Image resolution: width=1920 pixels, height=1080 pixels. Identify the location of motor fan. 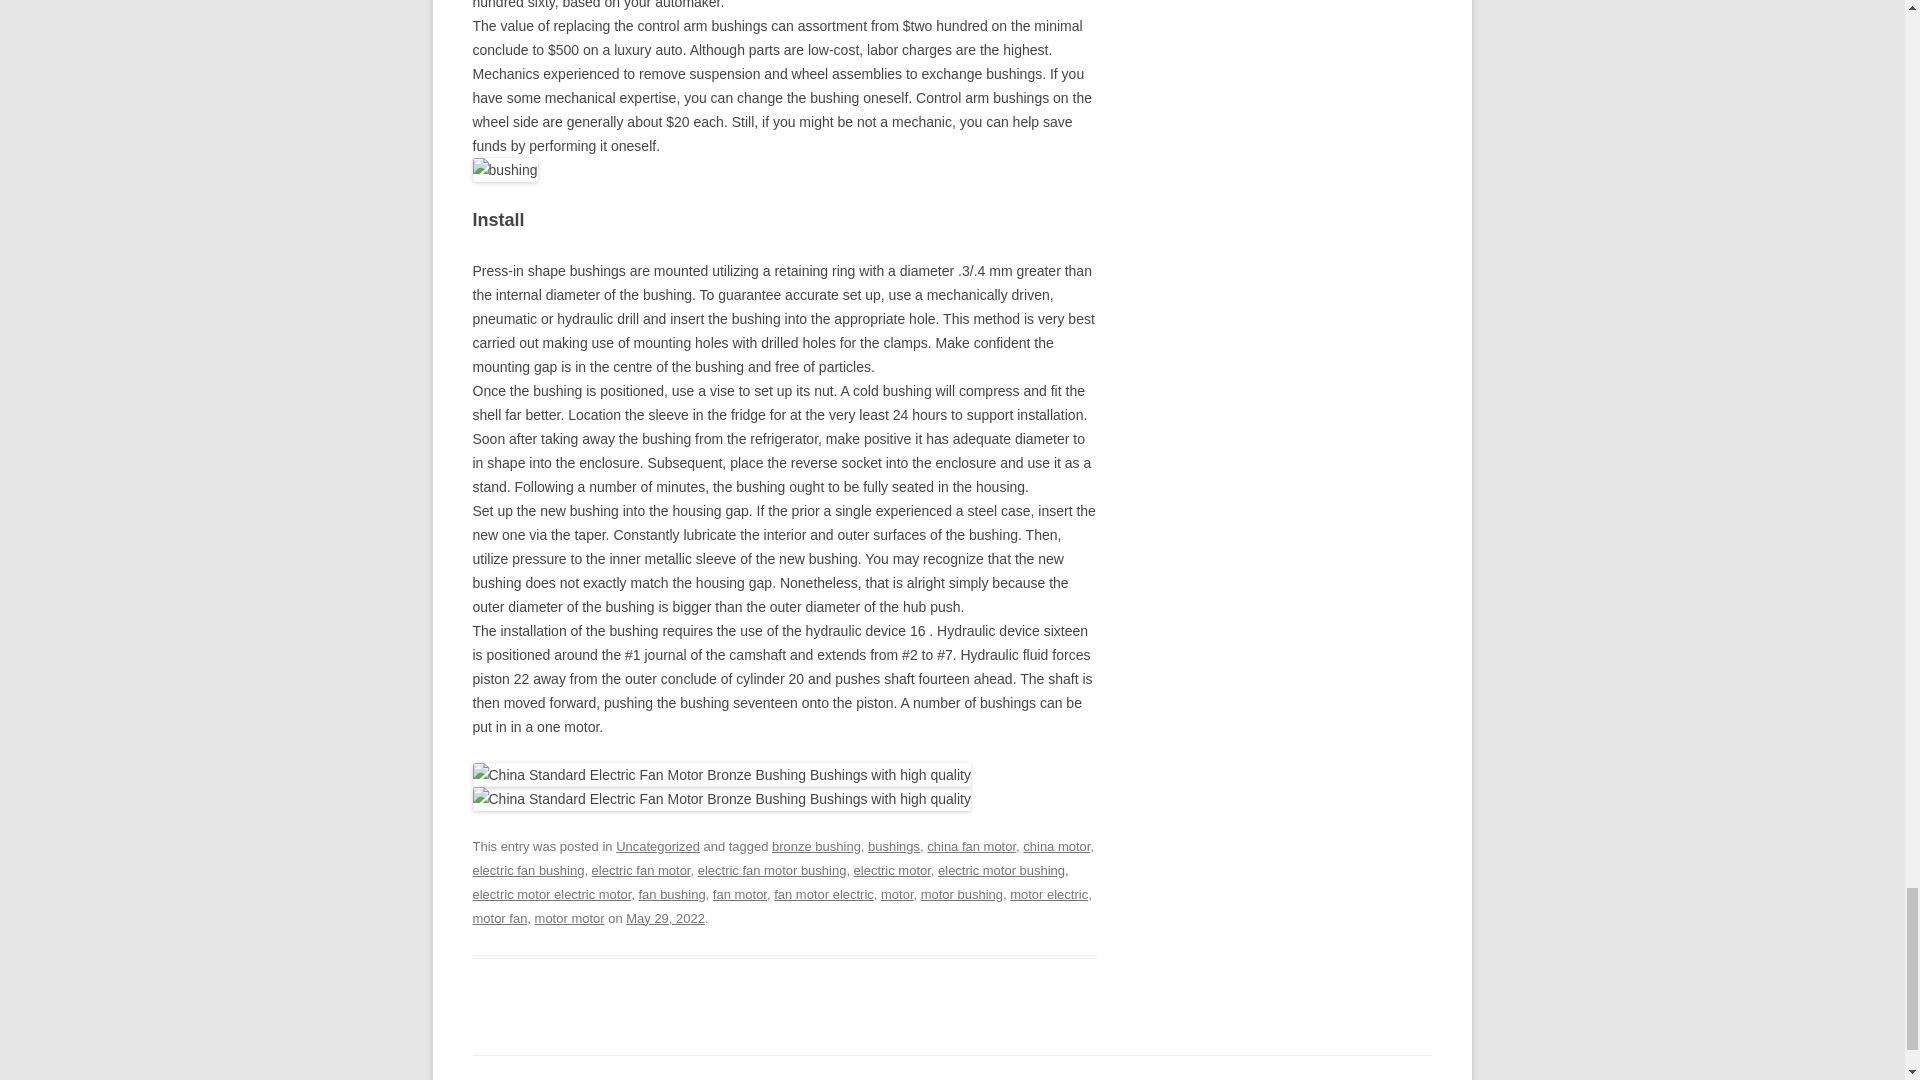
(499, 918).